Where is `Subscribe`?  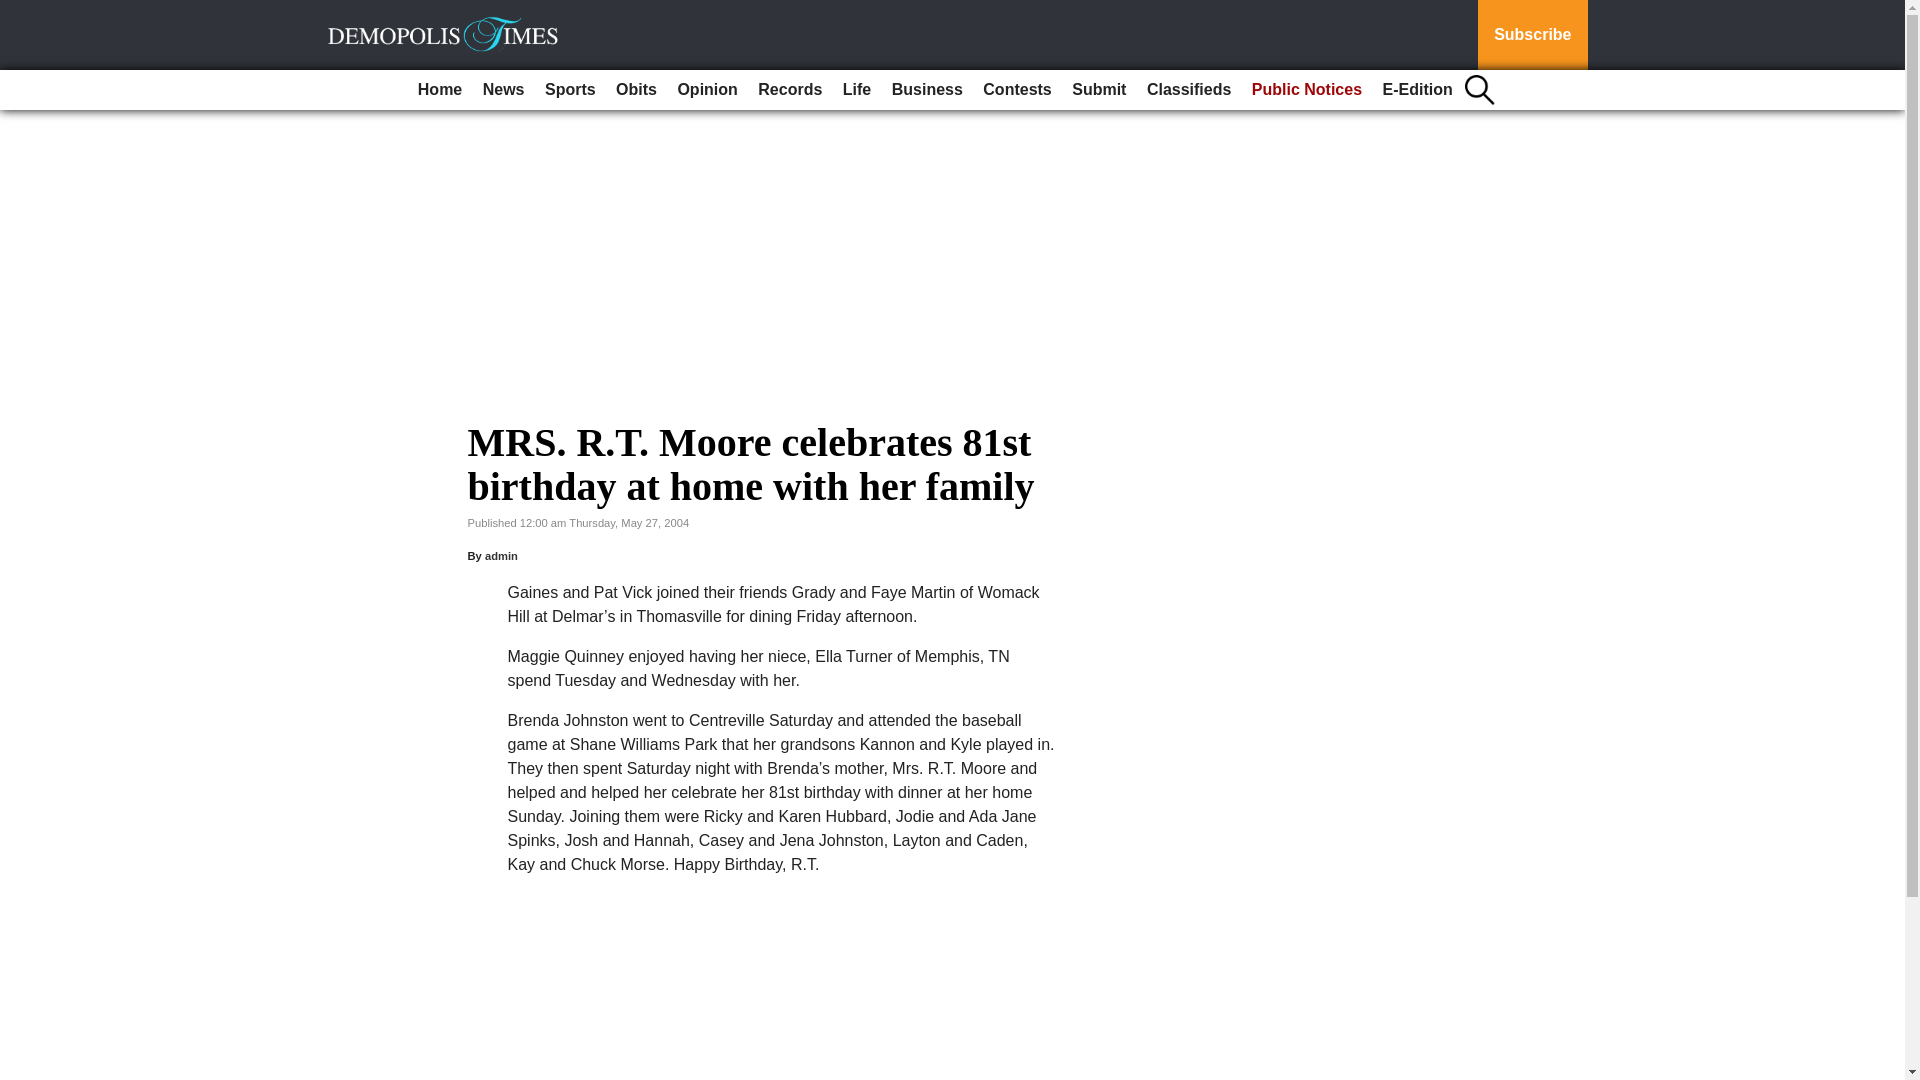 Subscribe is located at coordinates (1532, 35).